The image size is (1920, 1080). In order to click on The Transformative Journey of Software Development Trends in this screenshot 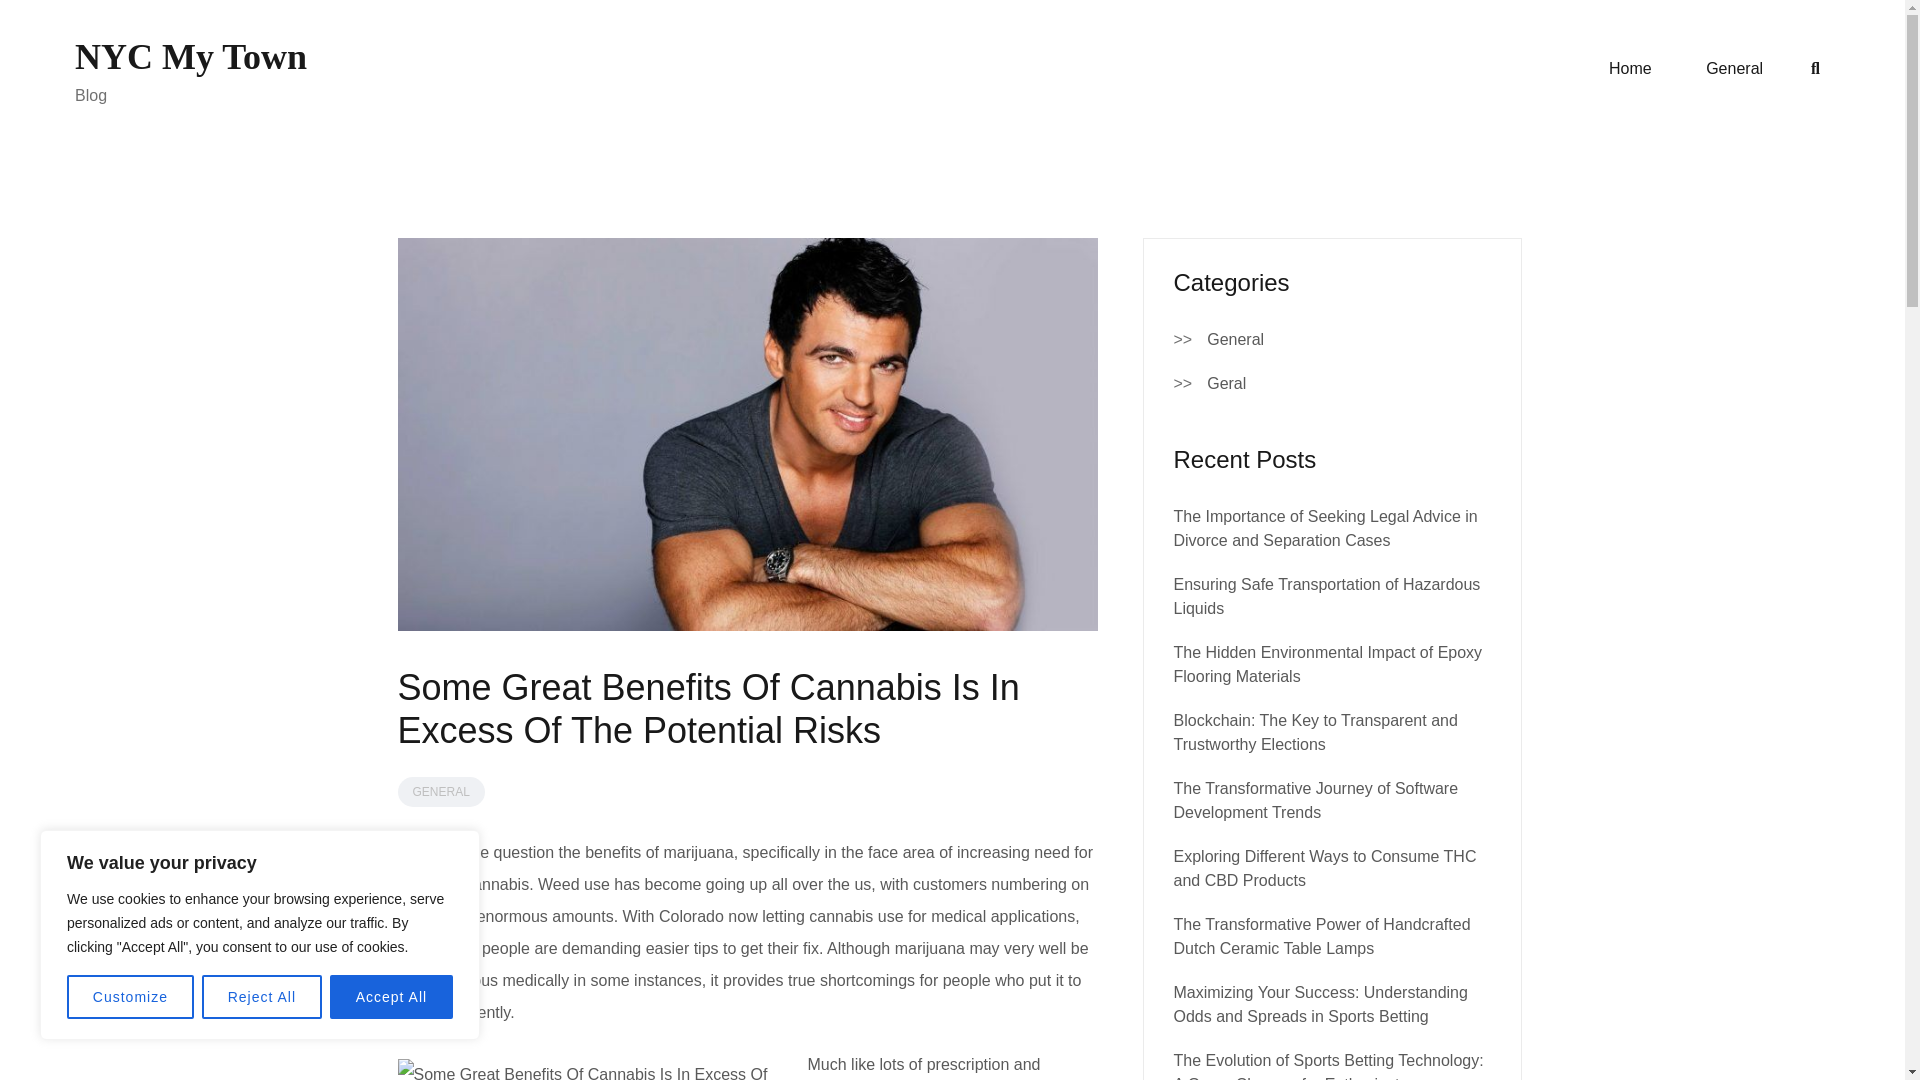, I will do `click(1316, 800)`.